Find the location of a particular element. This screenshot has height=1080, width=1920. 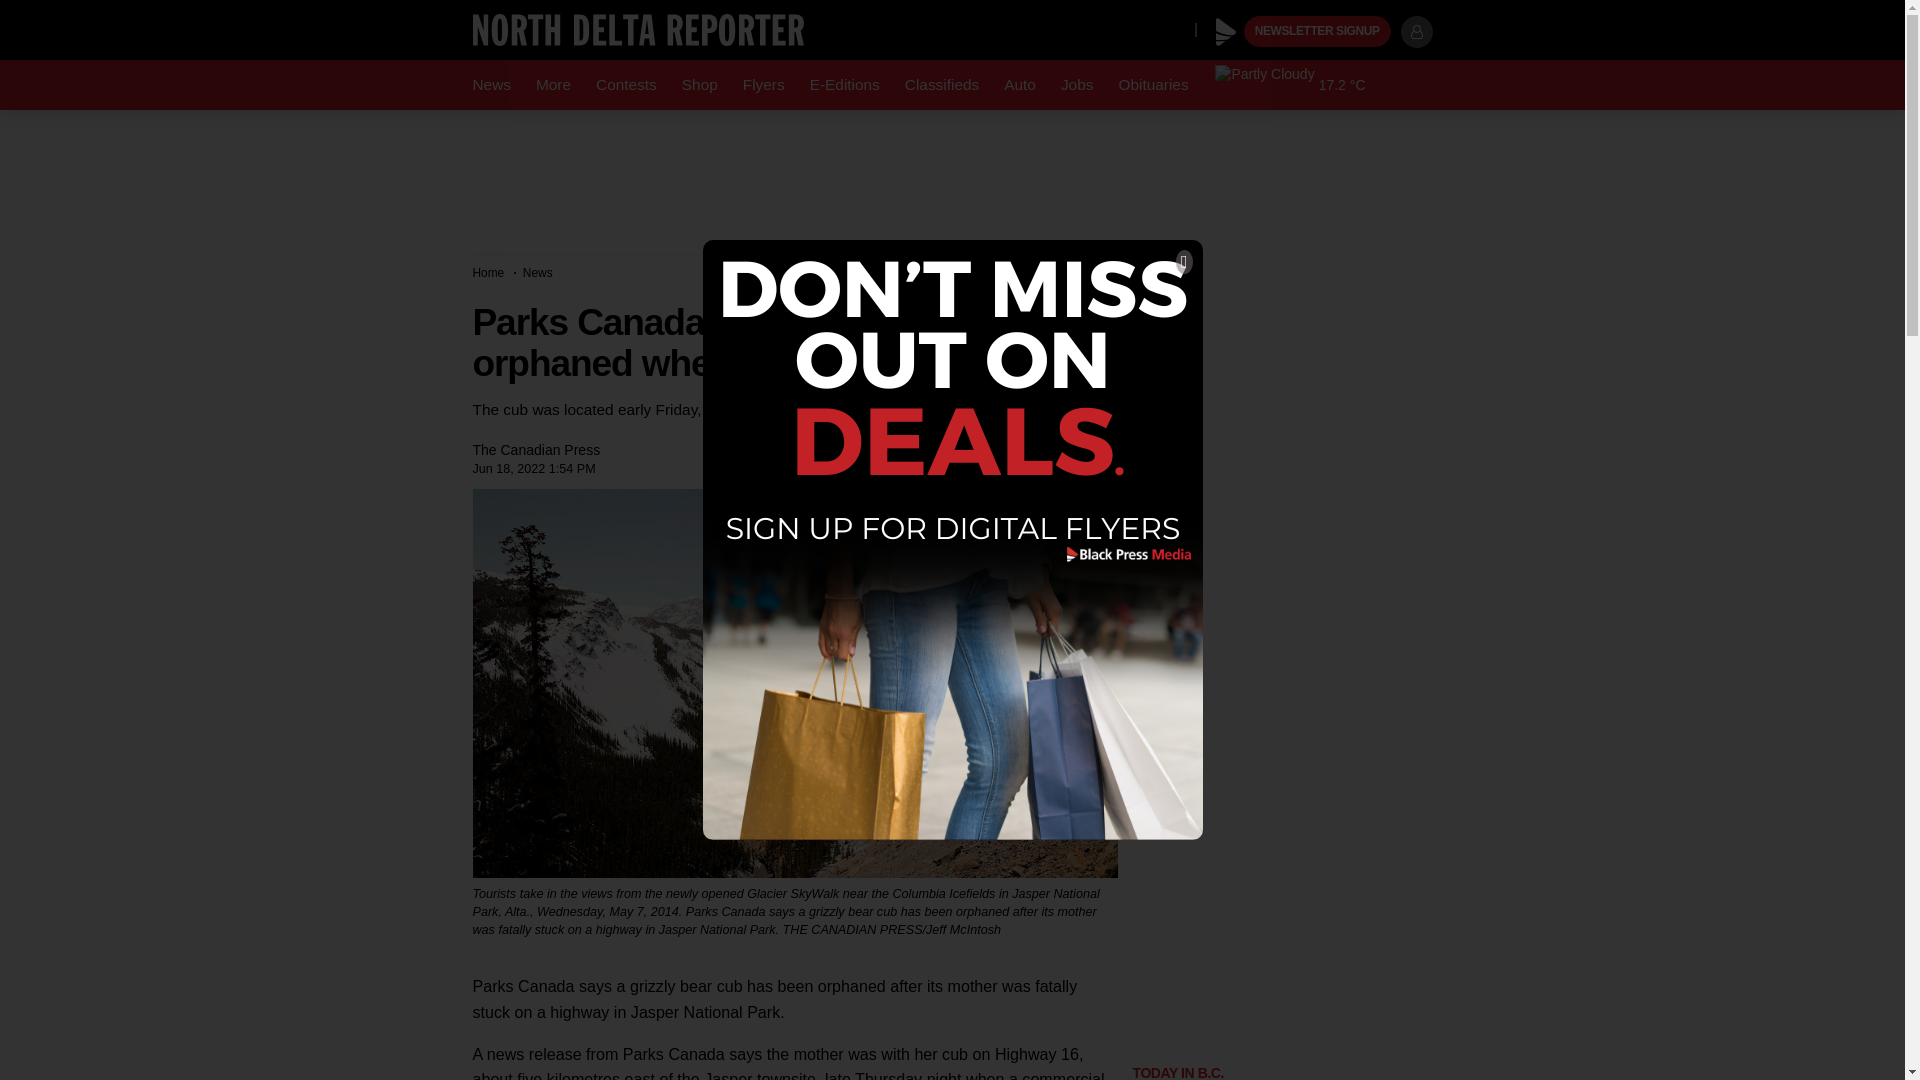

Black Press Media is located at coordinates (1226, 32).